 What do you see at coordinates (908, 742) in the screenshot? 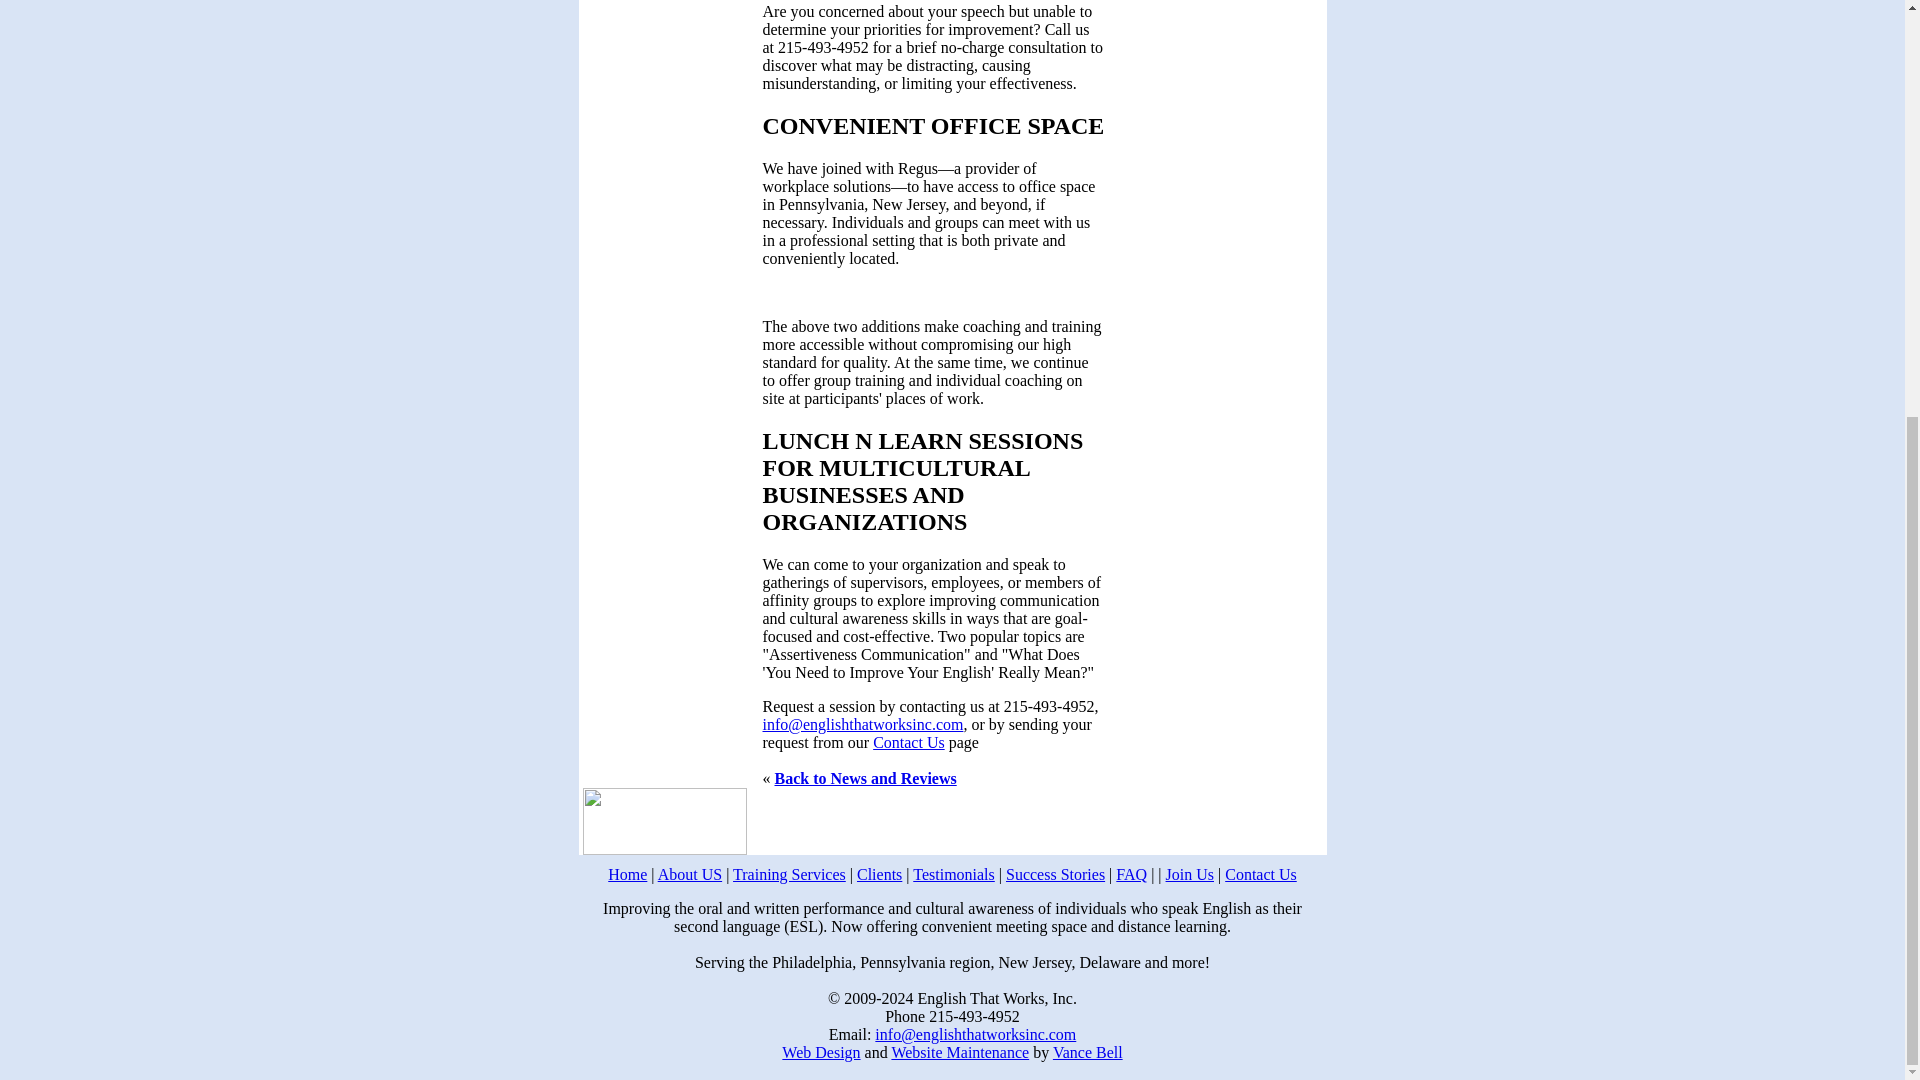
I see `Contact Us` at bounding box center [908, 742].